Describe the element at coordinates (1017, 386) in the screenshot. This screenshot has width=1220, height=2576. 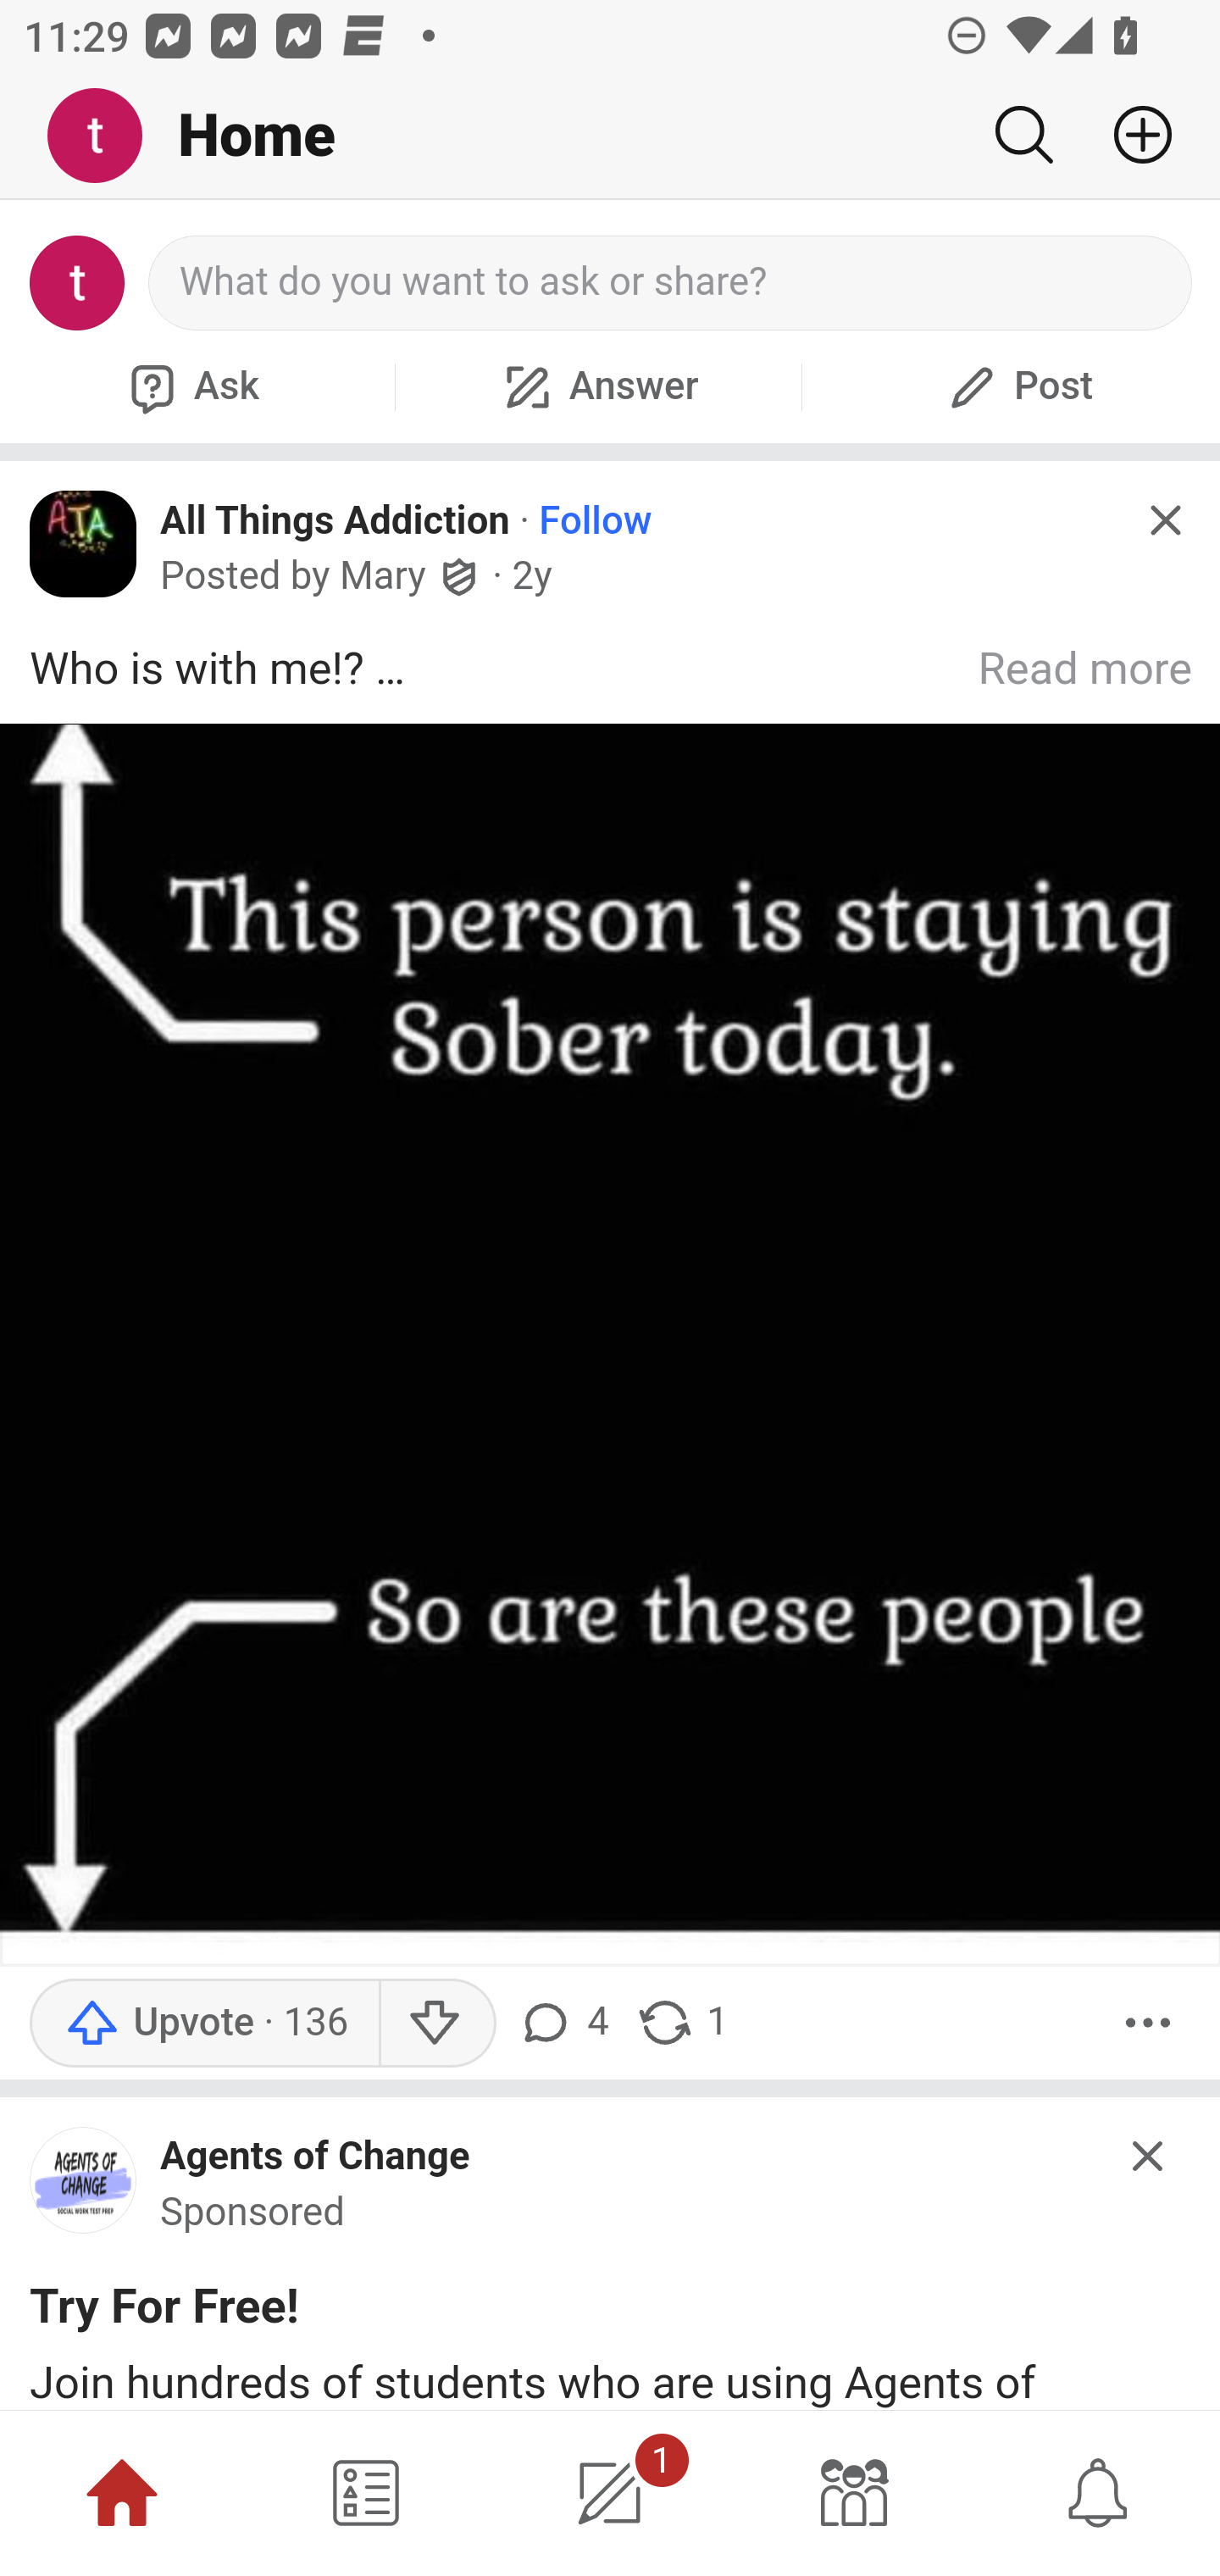
I see `Post` at that location.